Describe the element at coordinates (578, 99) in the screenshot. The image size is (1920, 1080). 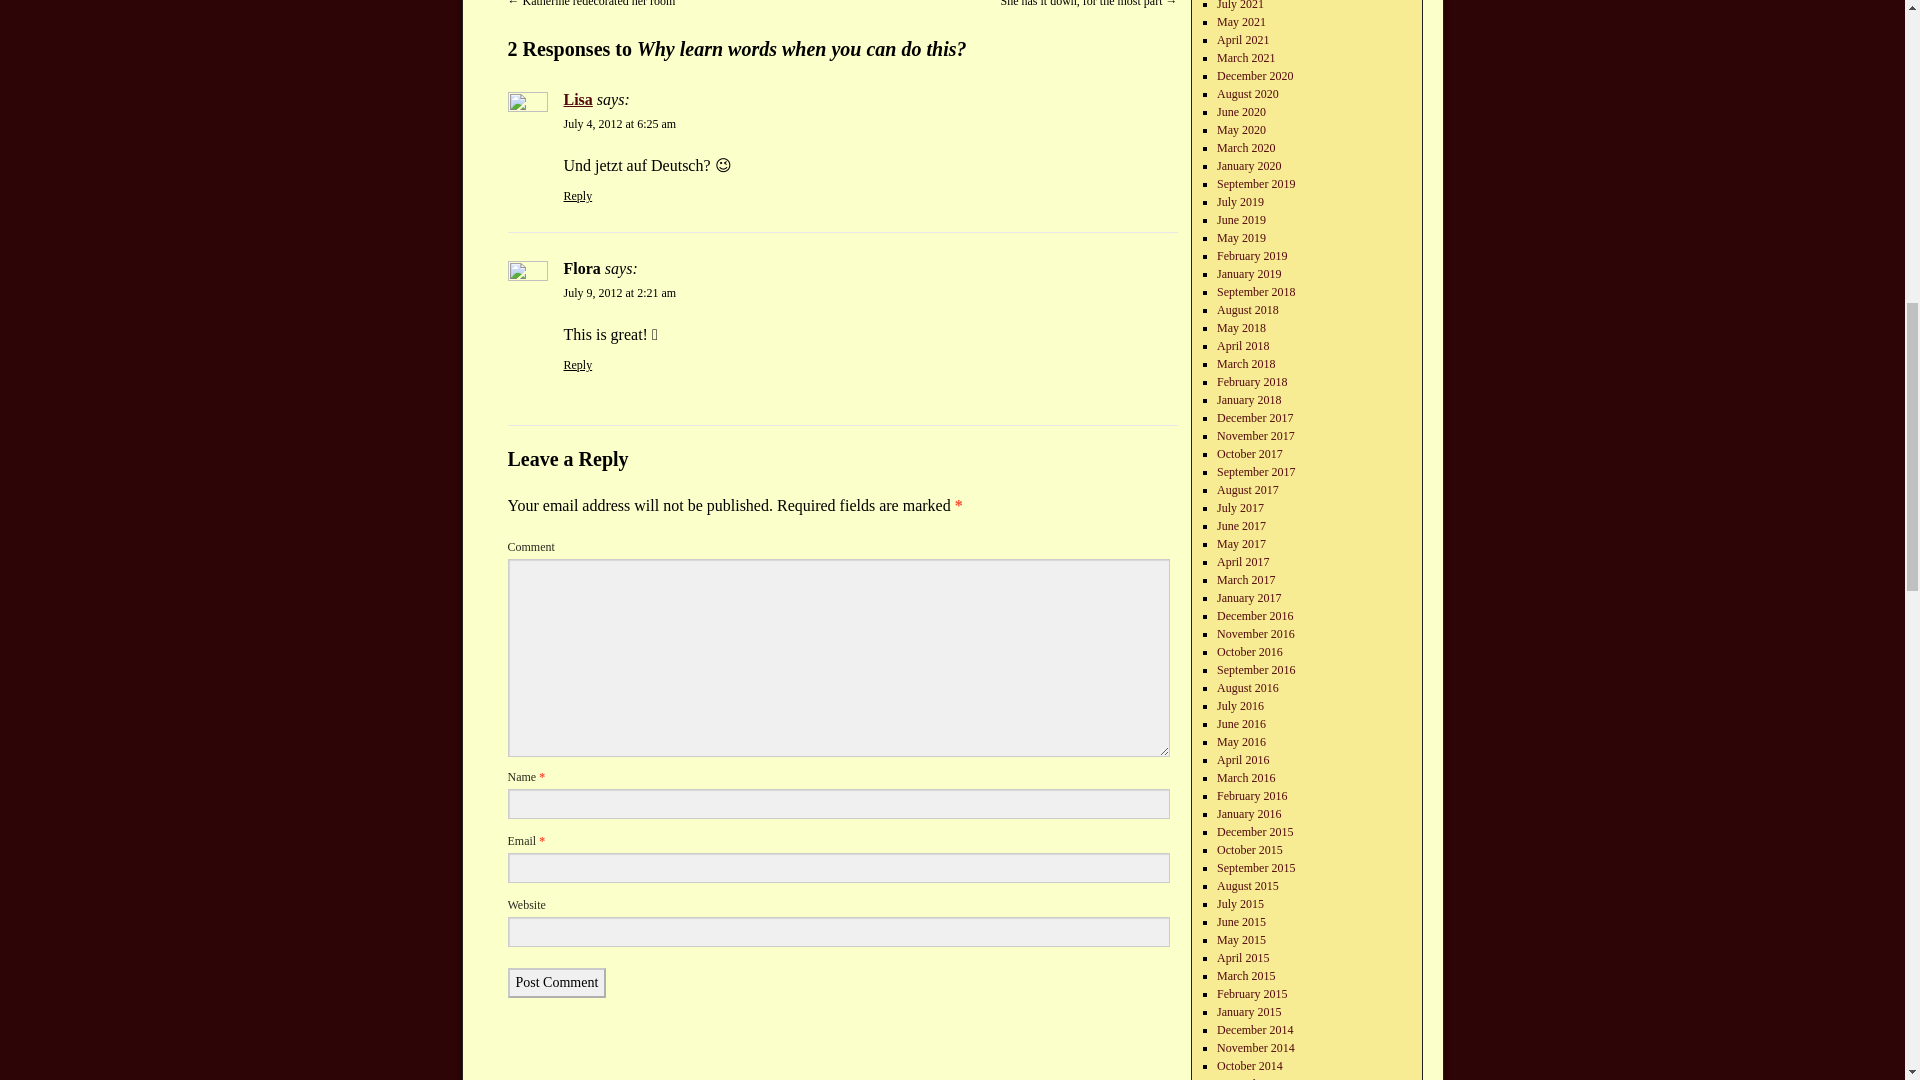
I see `Lisa` at that location.